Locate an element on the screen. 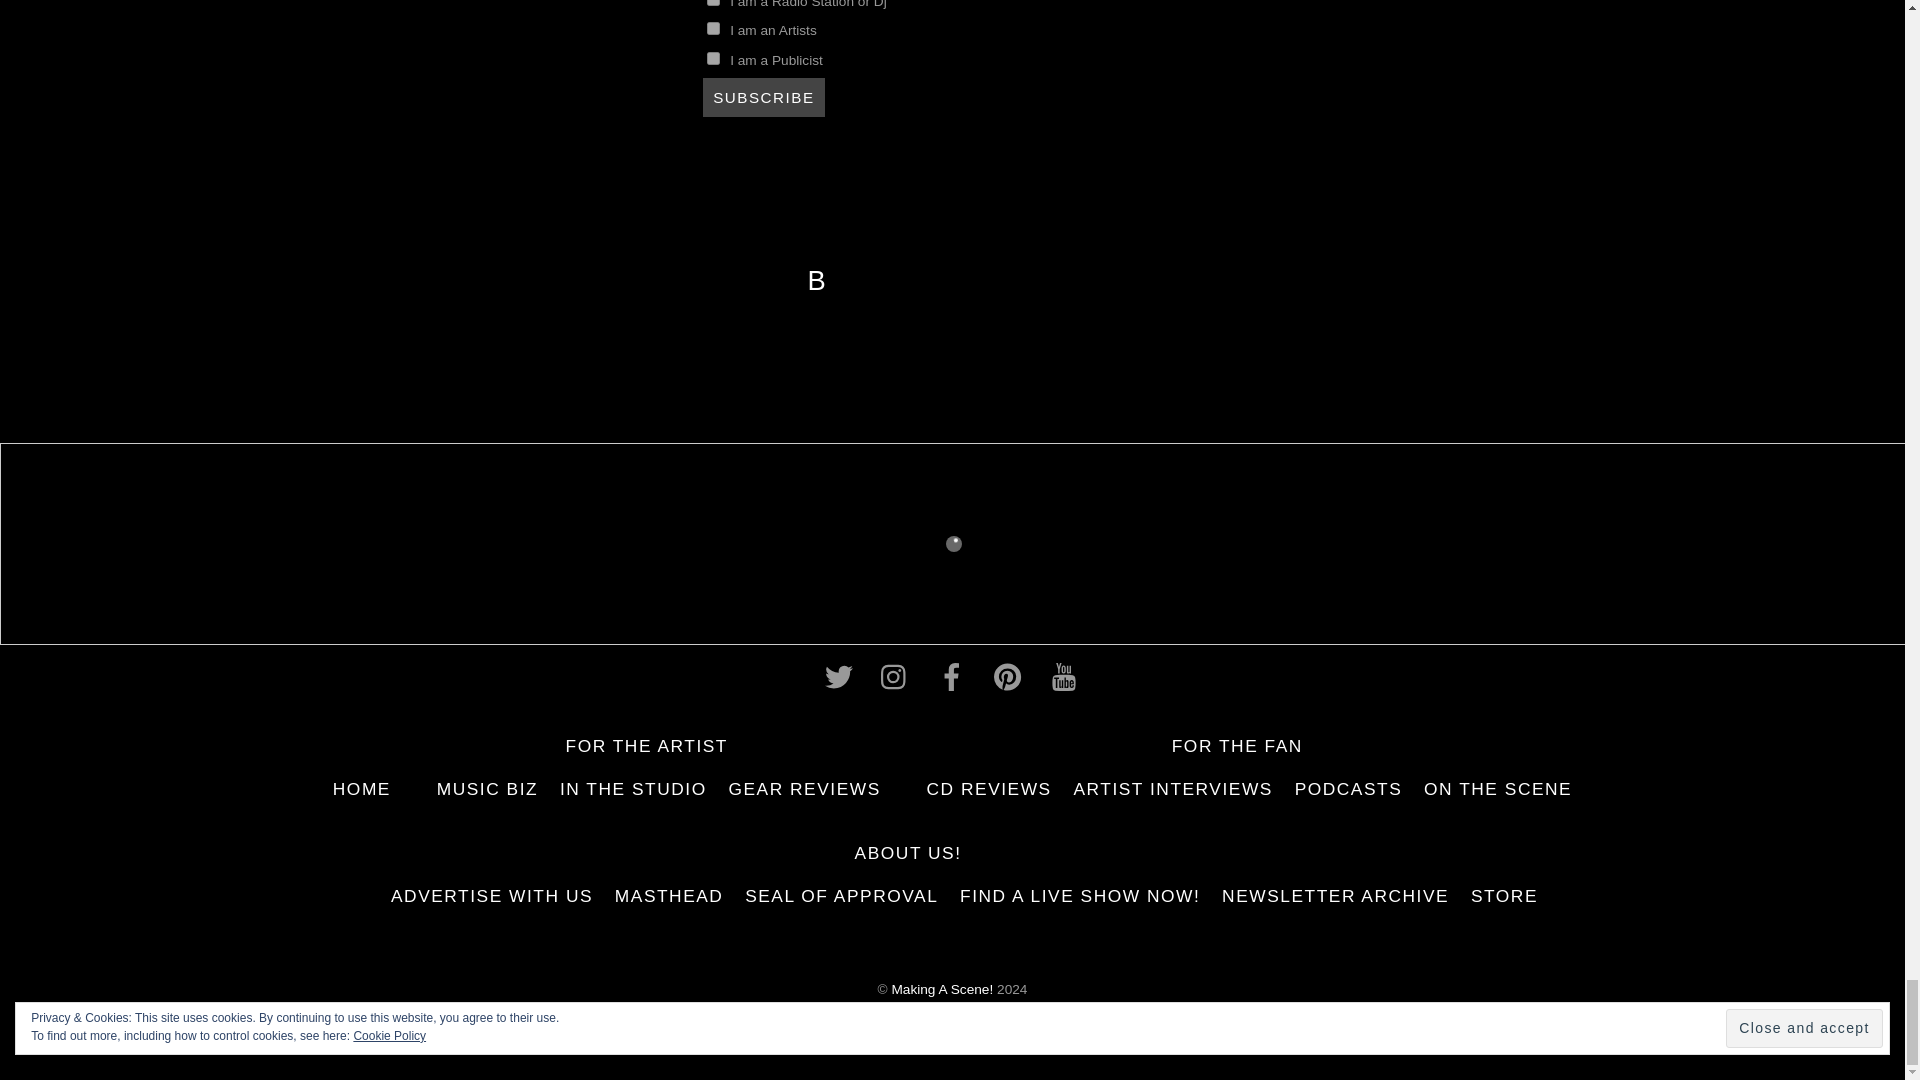 The height and width of the screenshot is (1080, 1920). 3 is located at coordinates (712, 3).